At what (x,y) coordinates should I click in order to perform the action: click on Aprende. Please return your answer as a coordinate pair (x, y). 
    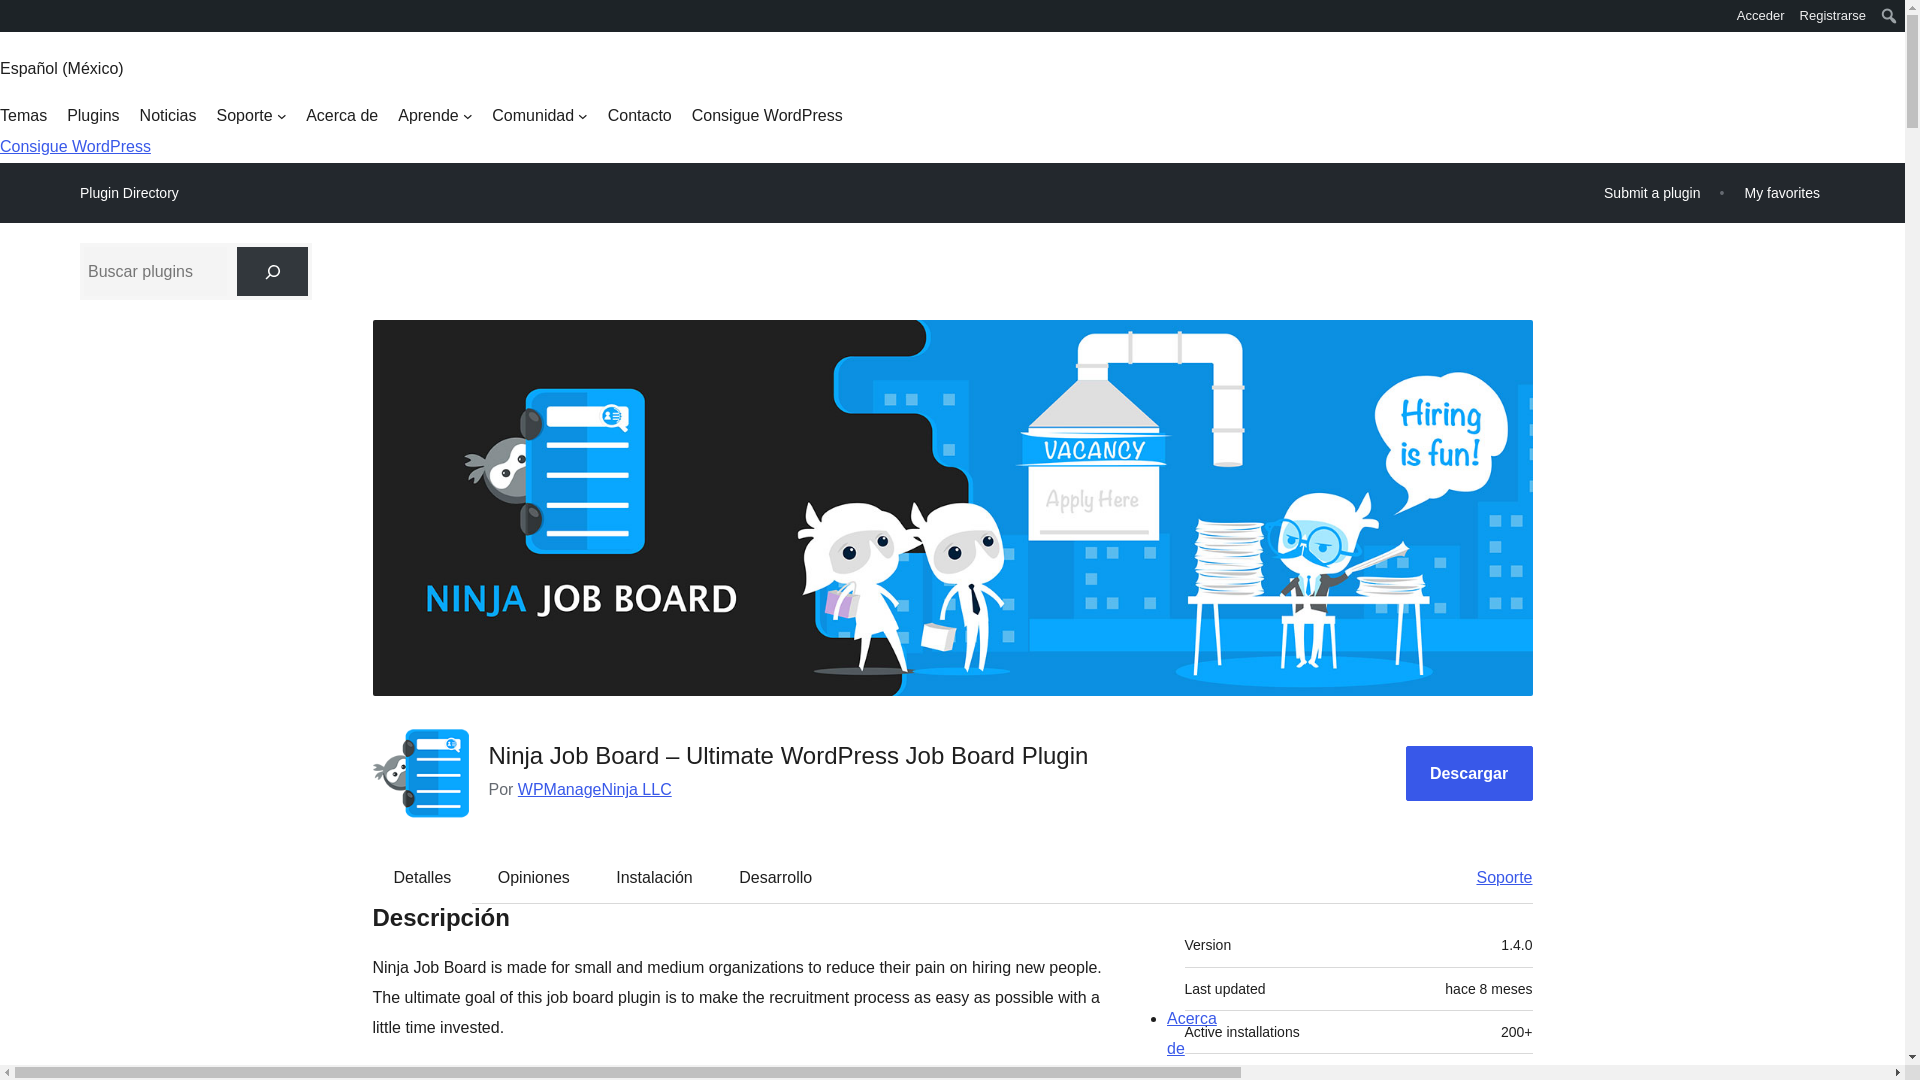
    Looking at the image, I should click on (434, 116).